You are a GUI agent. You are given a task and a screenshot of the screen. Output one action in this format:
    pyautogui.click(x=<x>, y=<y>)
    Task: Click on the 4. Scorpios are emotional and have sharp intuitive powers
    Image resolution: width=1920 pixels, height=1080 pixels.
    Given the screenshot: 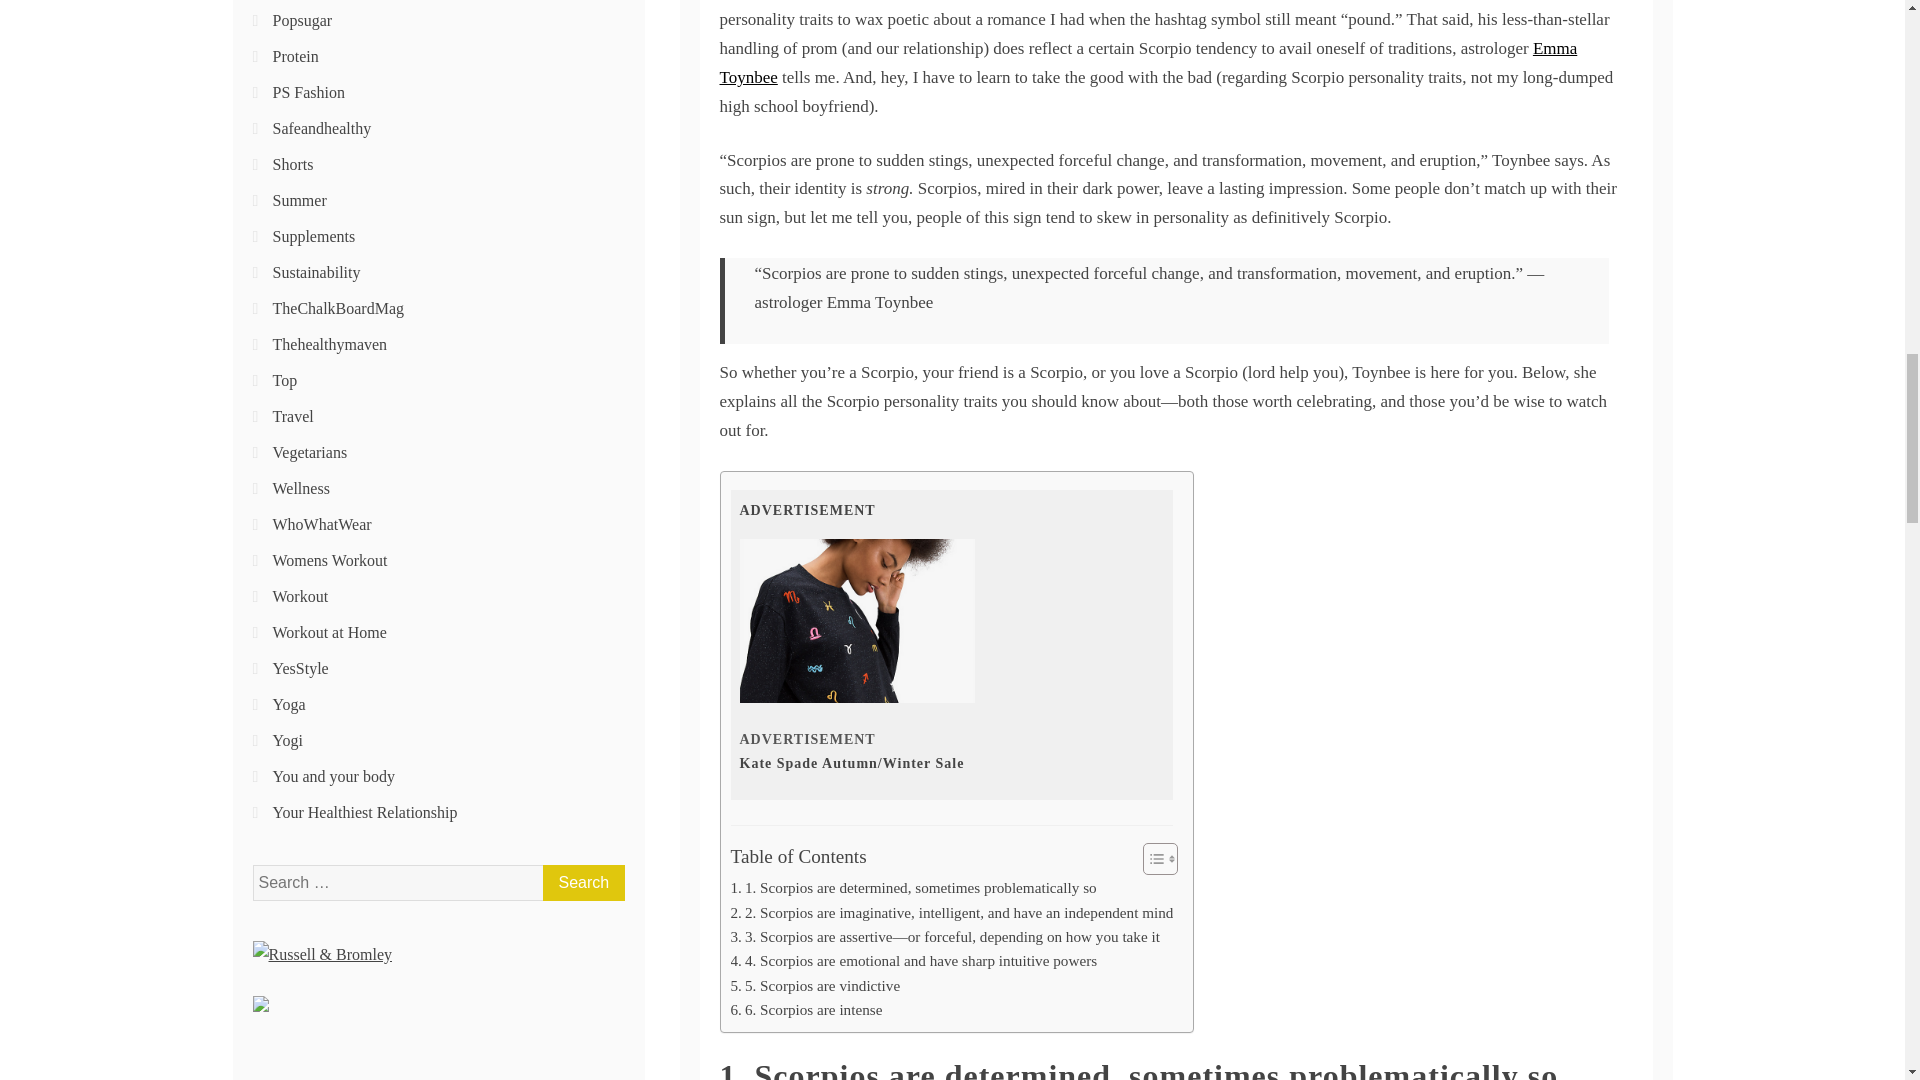 What is the action you would take?
    pyautogui.click(x=912, y=961)
    